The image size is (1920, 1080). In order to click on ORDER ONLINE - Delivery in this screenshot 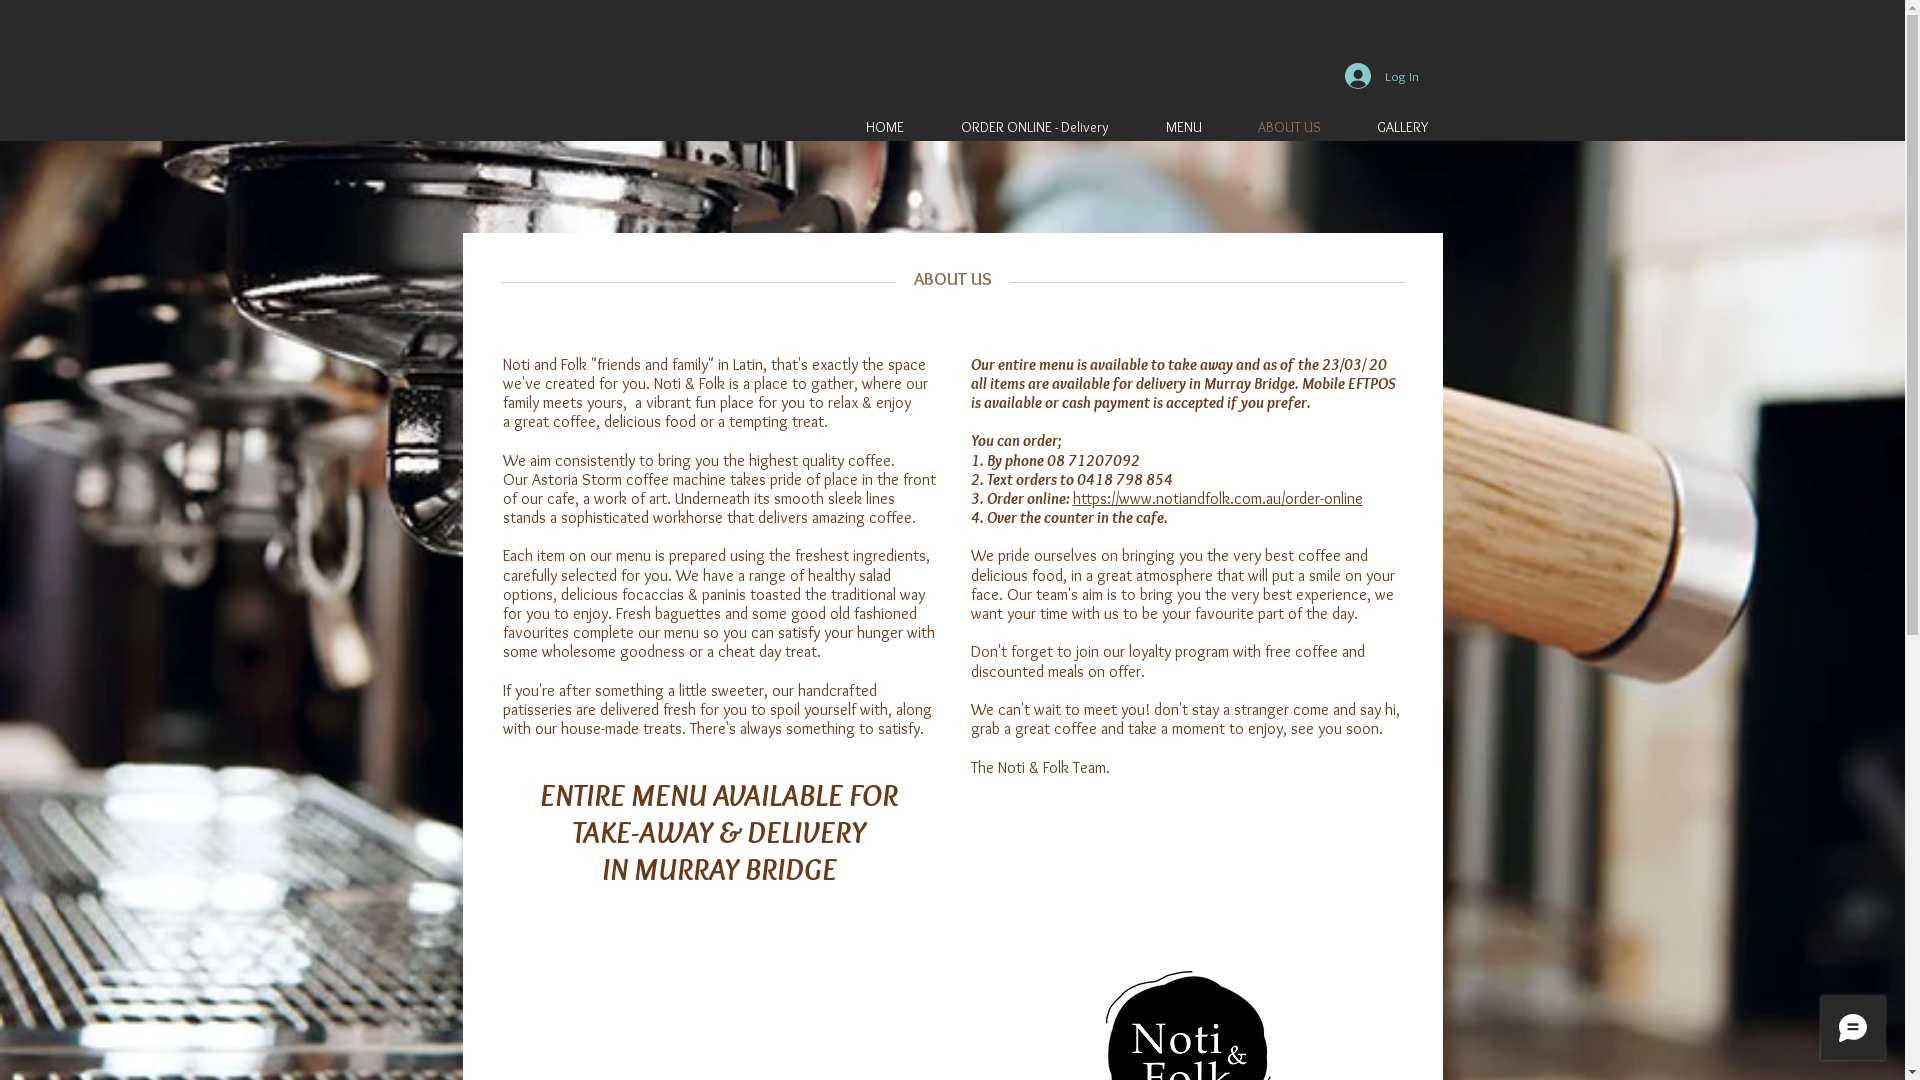, I will do `click(1020, 128)`.